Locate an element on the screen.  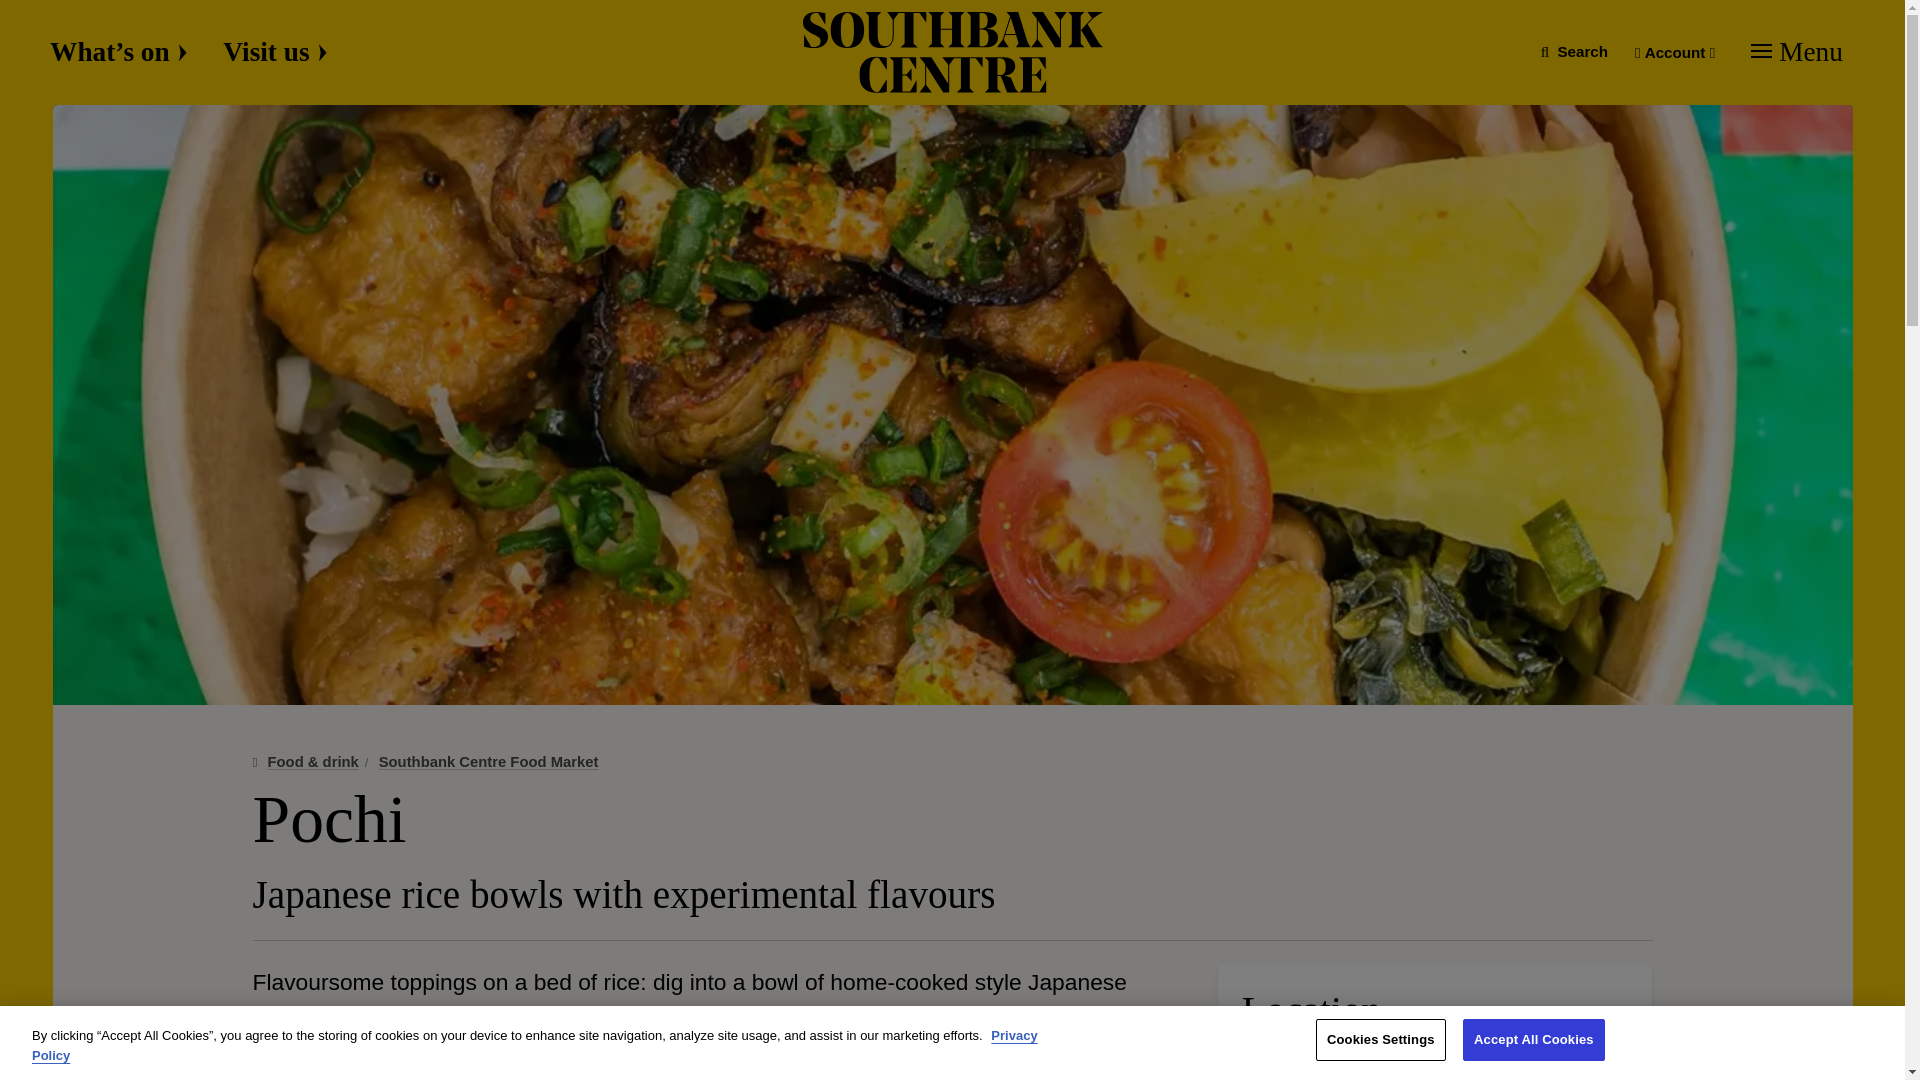
Go to the homepage is located at coordinates (952, 52).